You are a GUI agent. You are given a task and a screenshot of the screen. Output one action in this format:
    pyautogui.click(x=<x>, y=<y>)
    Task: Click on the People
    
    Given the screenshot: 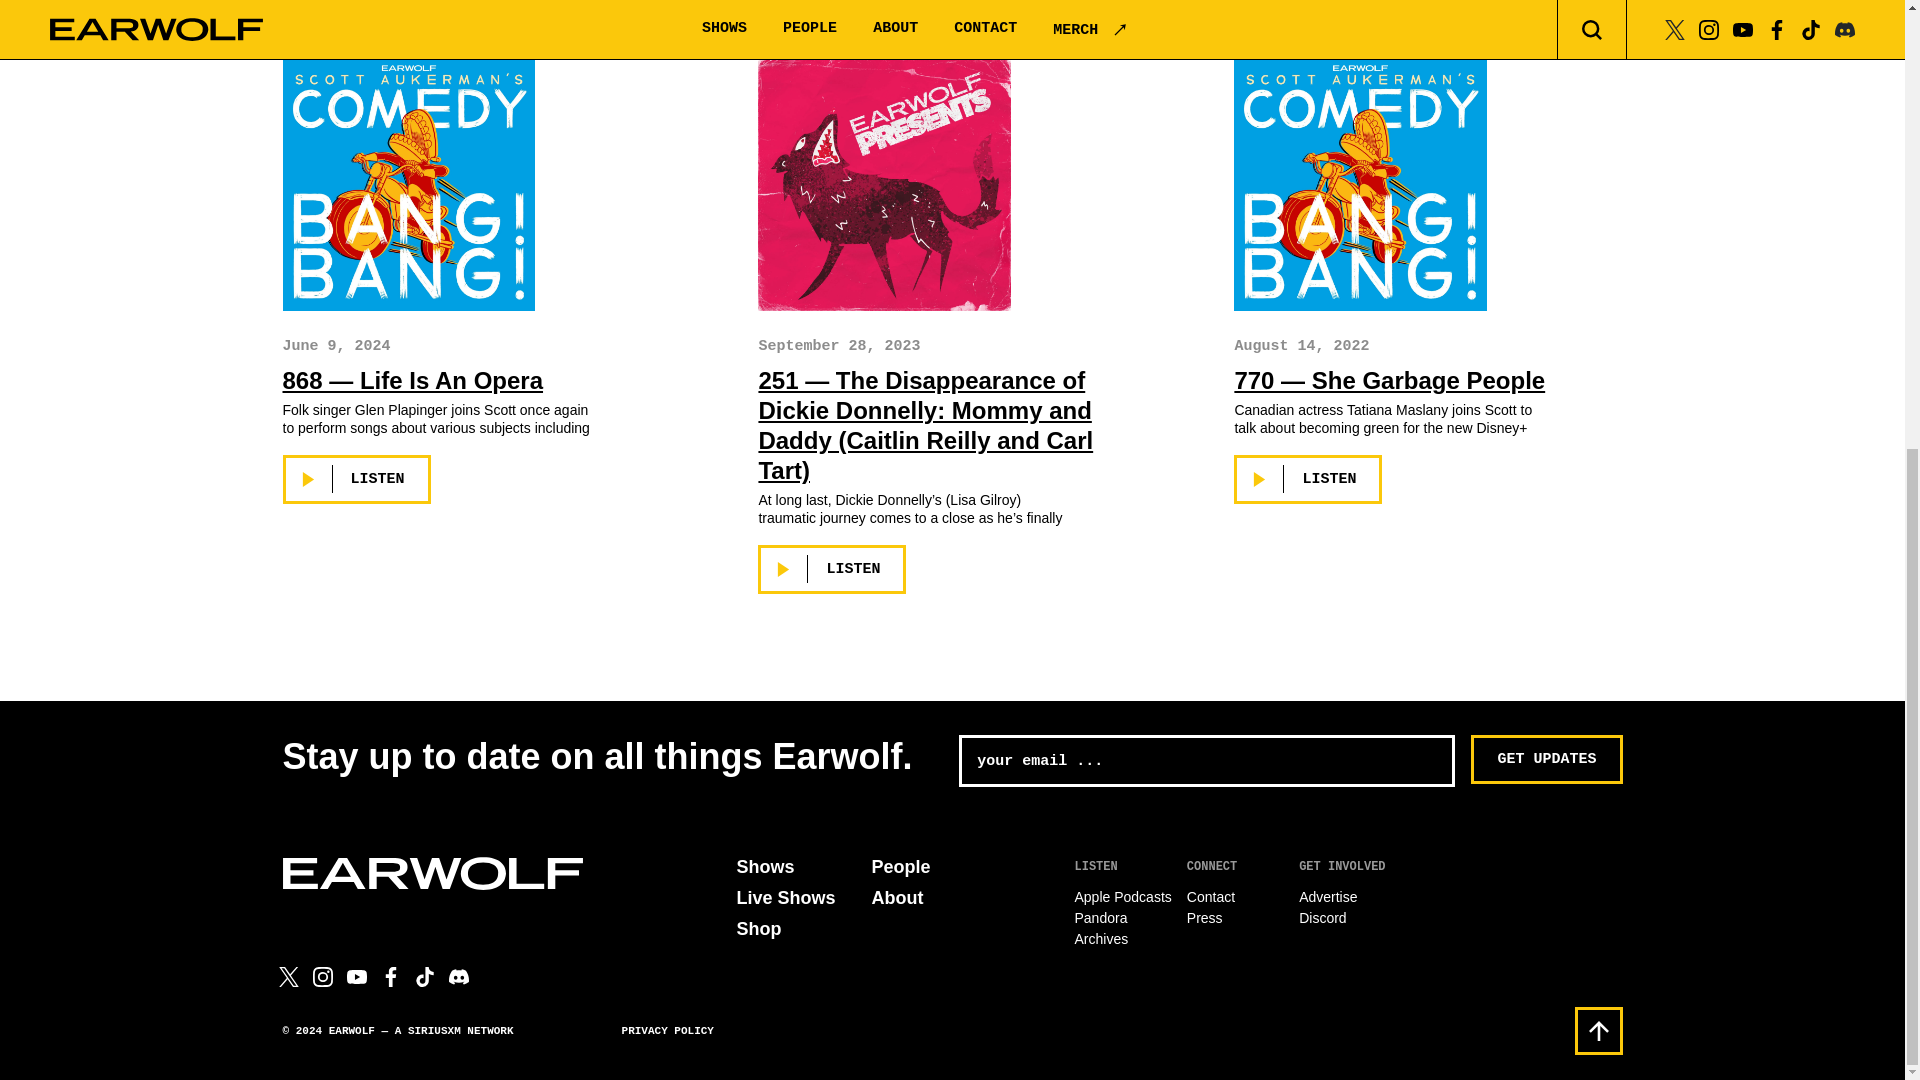 What is the action you would take?
    pyautogui.click(x=901, y=866)
    